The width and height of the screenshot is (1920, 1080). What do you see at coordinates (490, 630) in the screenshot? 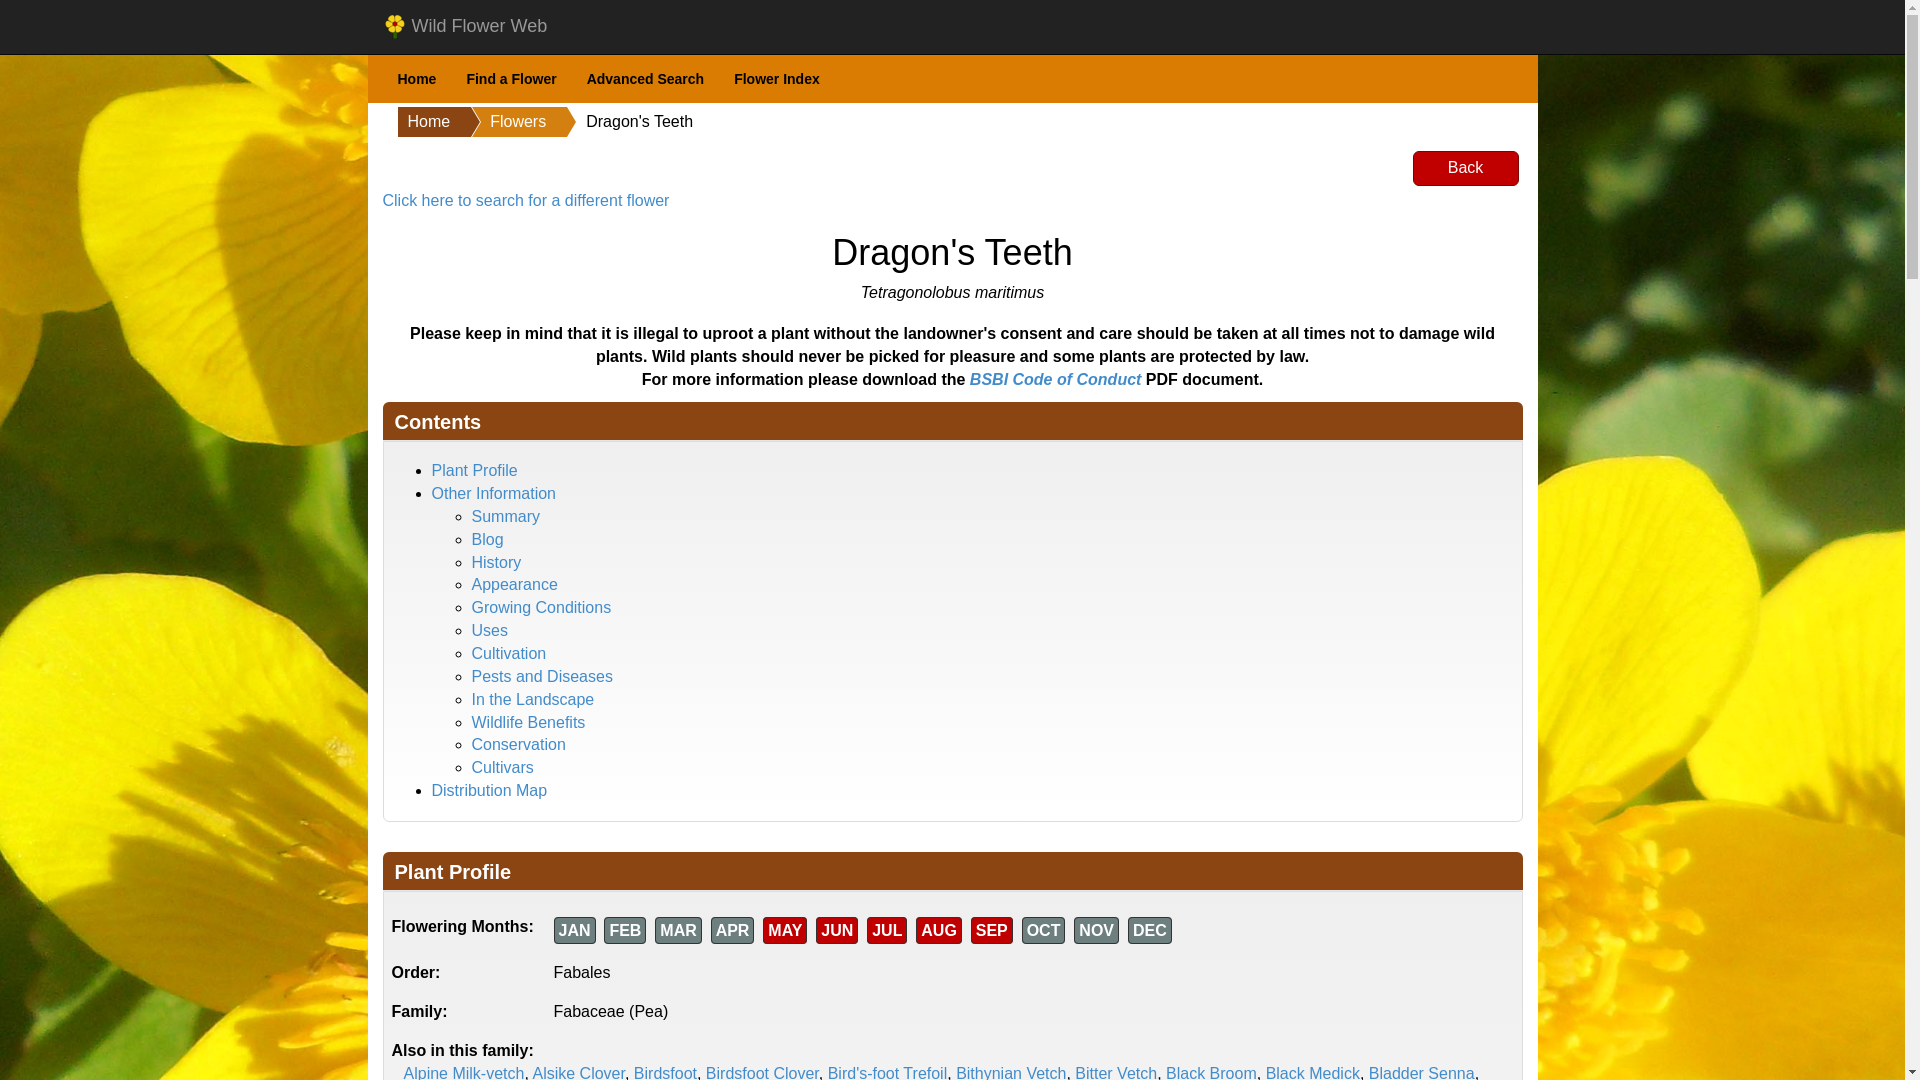
I see `Uses` at bounding box center [490, 630].